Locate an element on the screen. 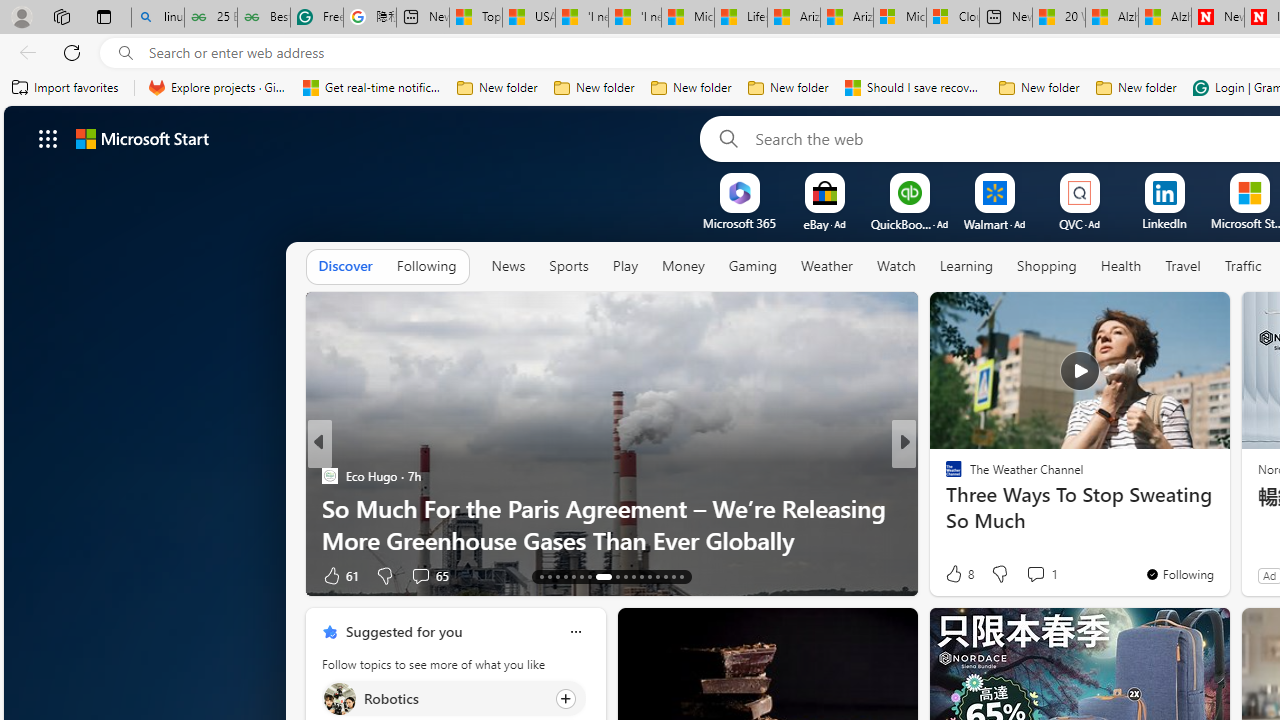  Search icon is located at coordinates (126, 53).